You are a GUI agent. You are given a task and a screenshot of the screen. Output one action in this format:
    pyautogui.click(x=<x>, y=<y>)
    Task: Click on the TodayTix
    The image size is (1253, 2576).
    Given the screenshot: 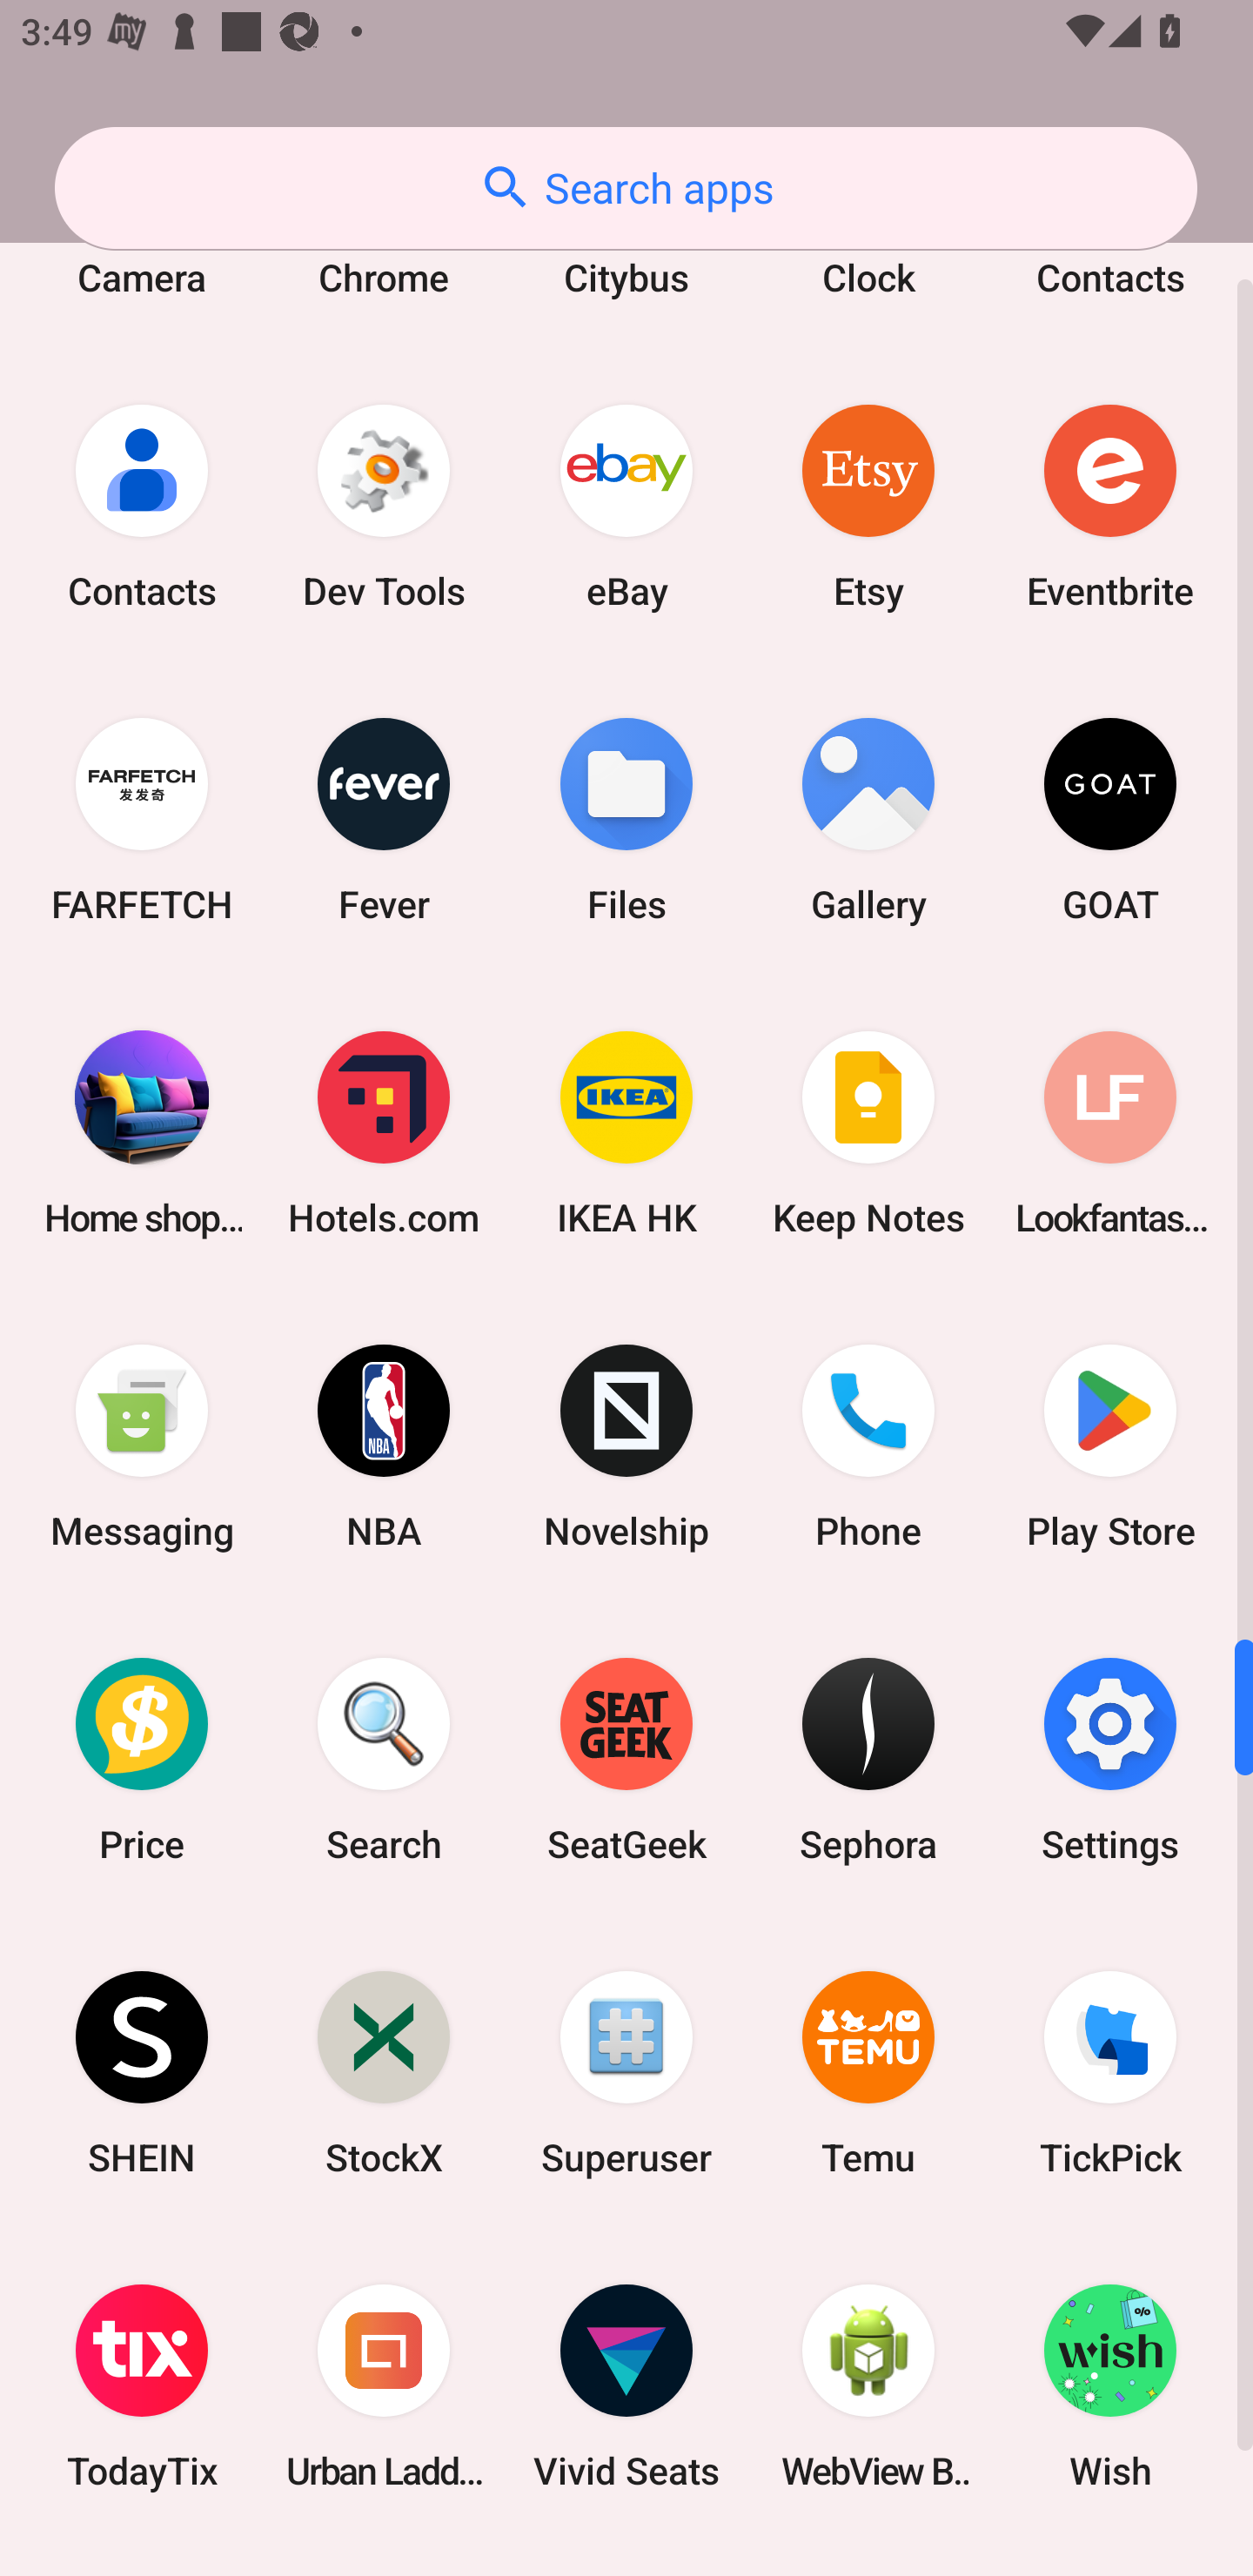 What is the action you would take?
    pyautogui.click(x=142, y=2386)
    